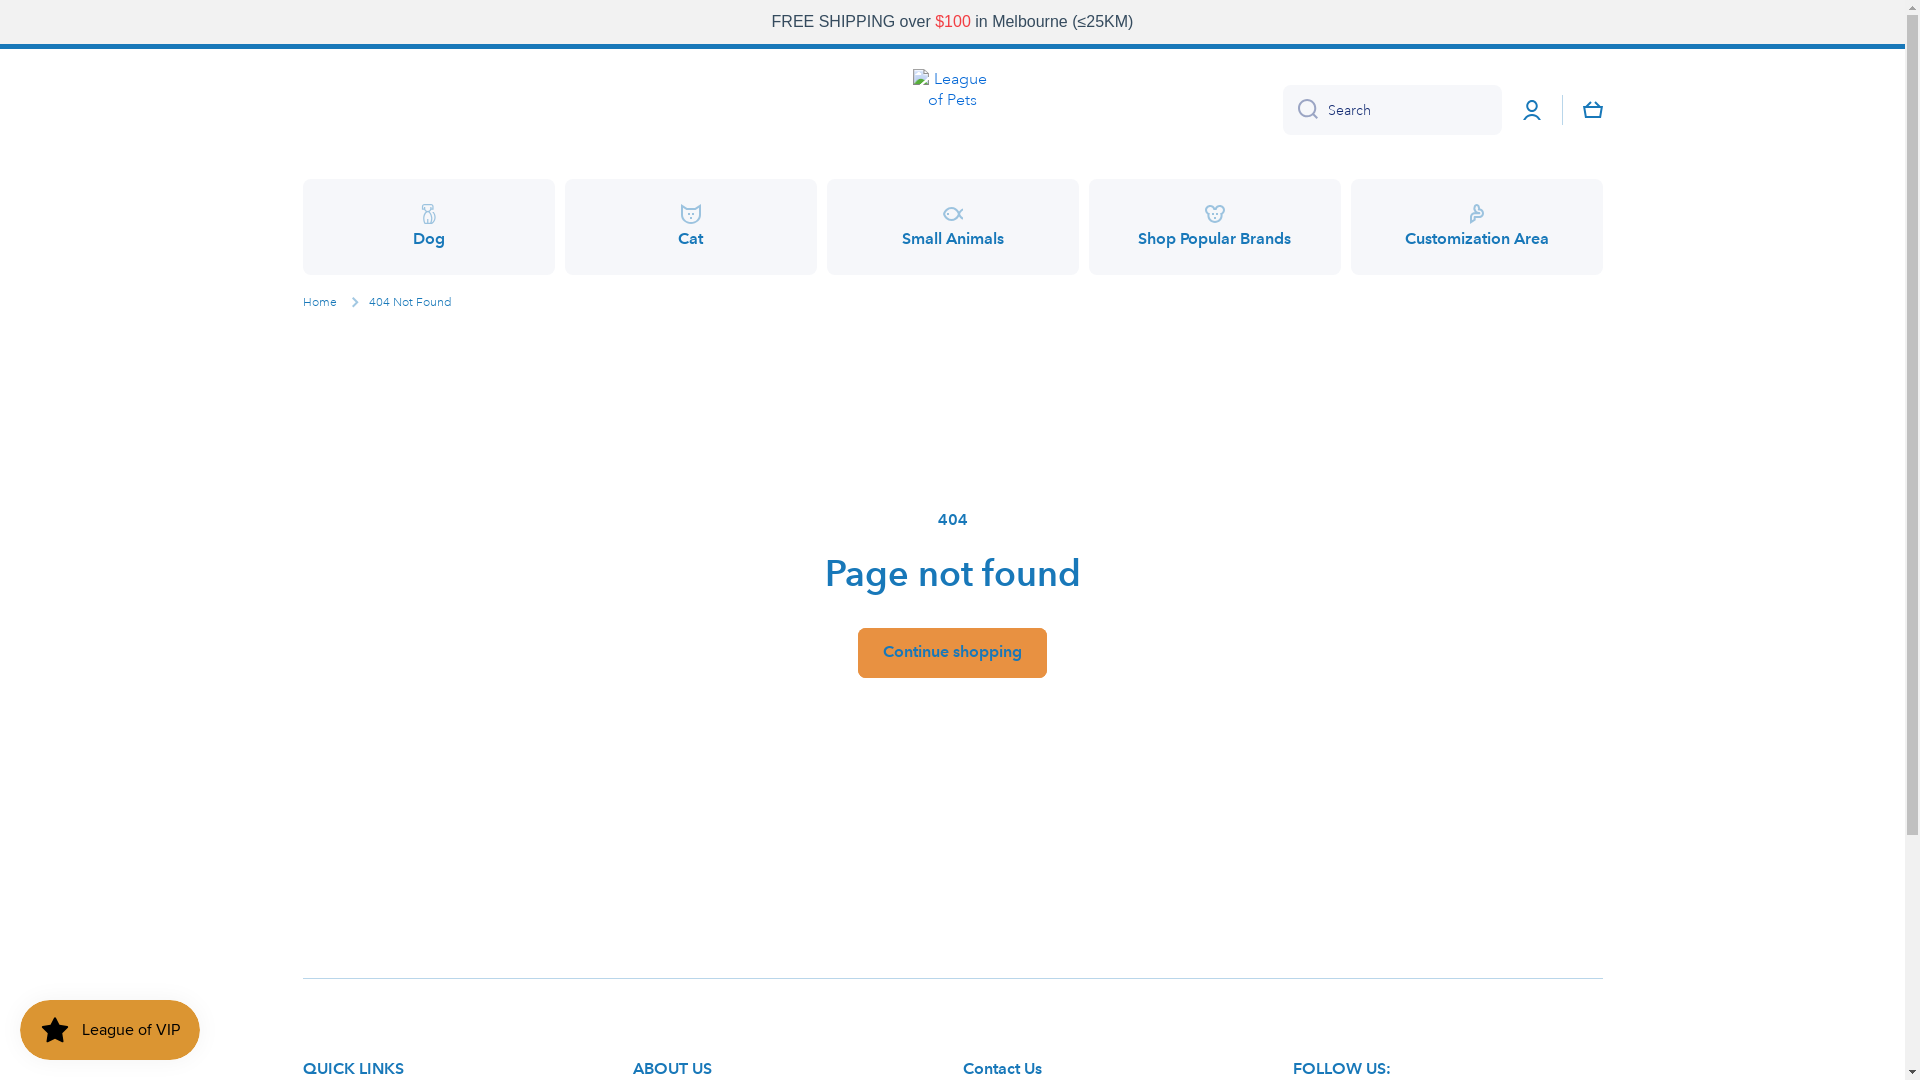 The width and height of the screenshot is (1920, 1080). Describe the element at coordinates (952, 653) in the screenshot. I see `Continue shopping` at that location.